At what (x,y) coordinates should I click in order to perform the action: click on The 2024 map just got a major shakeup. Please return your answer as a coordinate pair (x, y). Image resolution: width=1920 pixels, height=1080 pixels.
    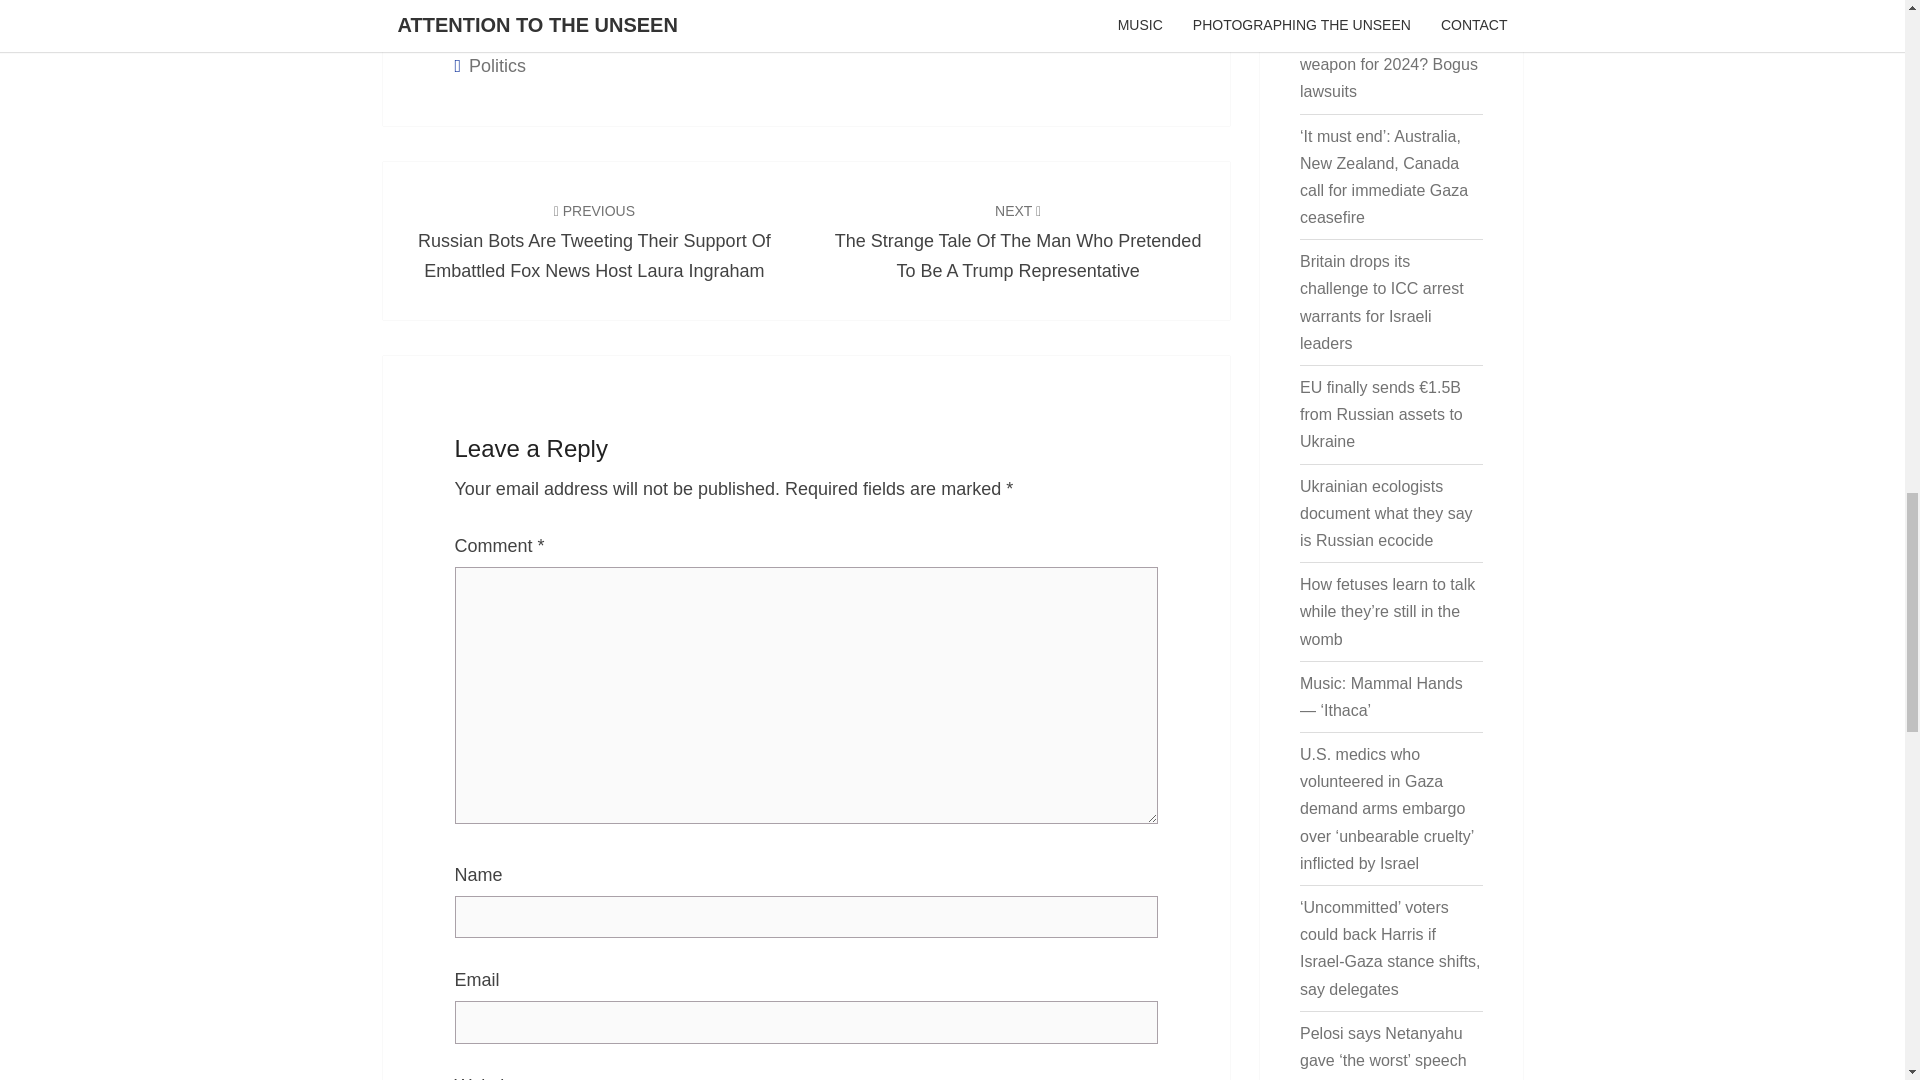
    Looking at the image, I should click on (1386, 1).